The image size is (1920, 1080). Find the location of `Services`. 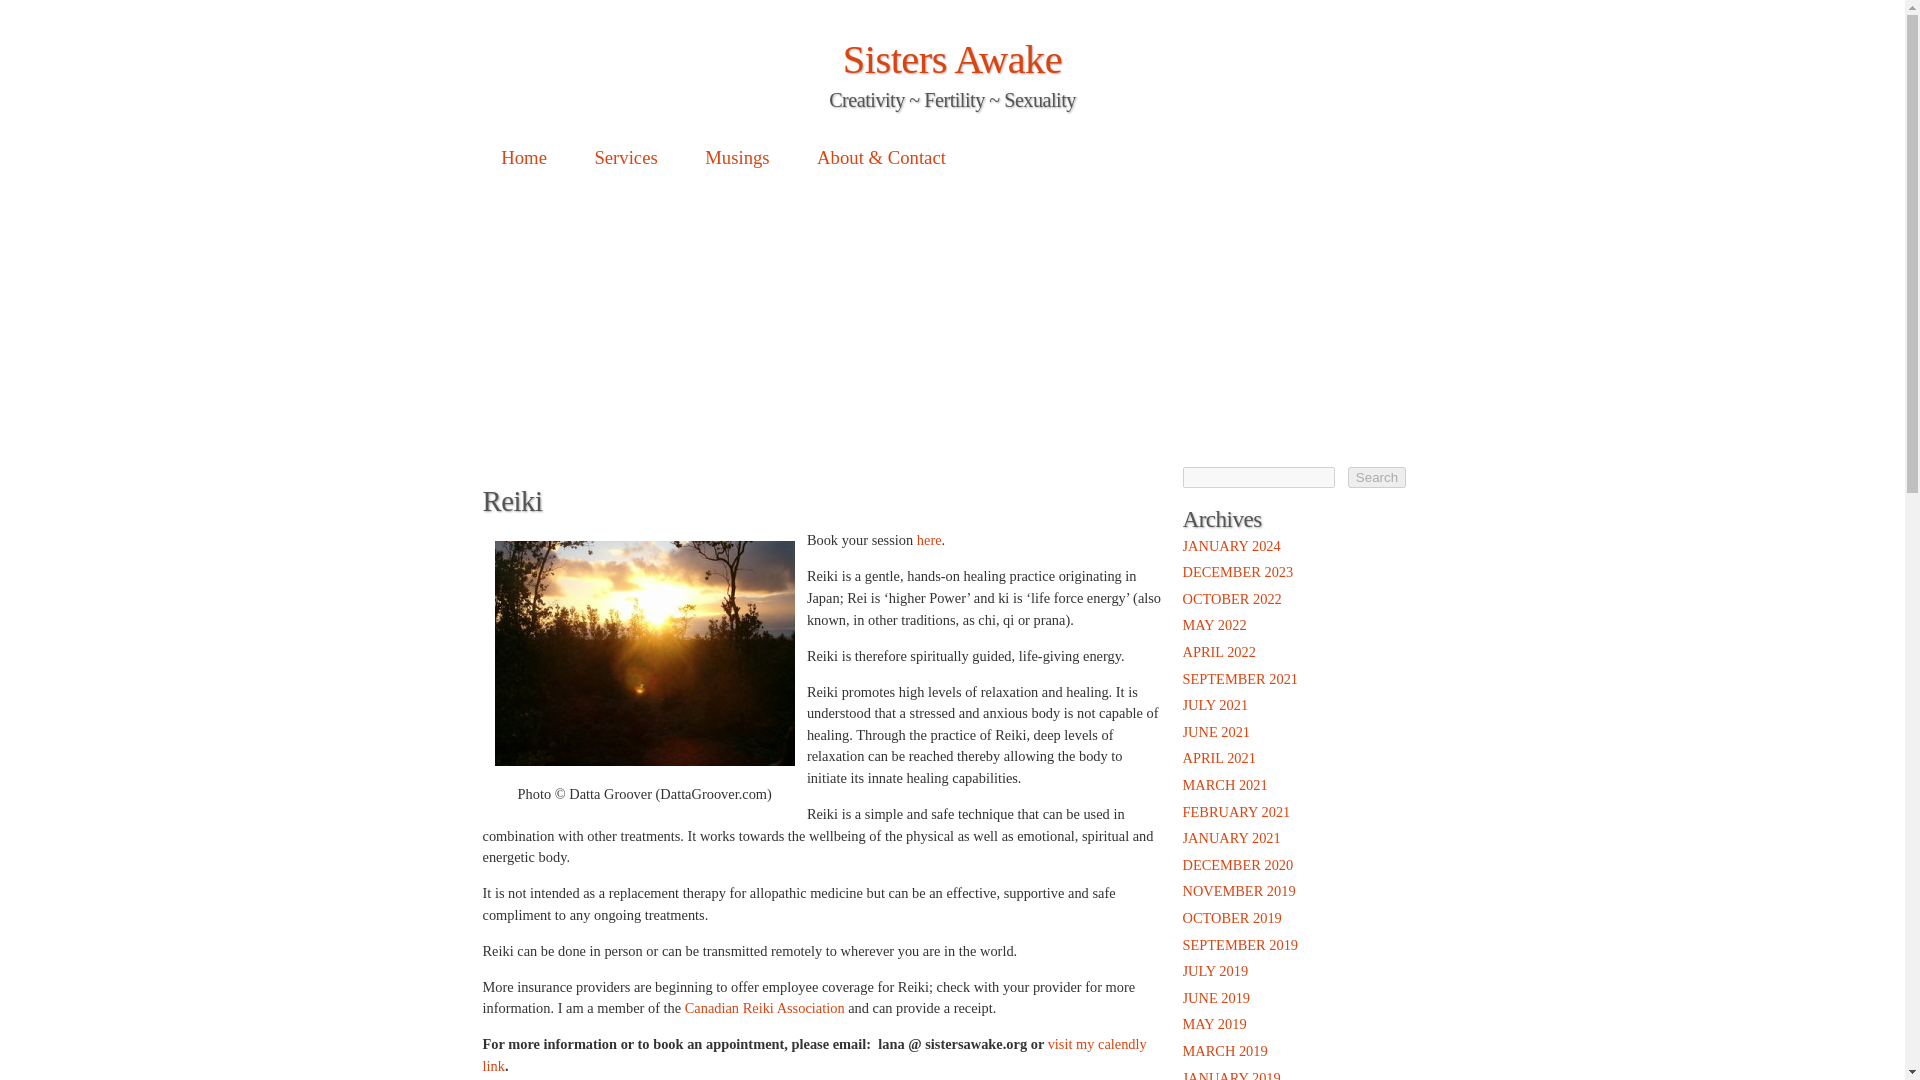

Services is located at coordinates (626, 157).